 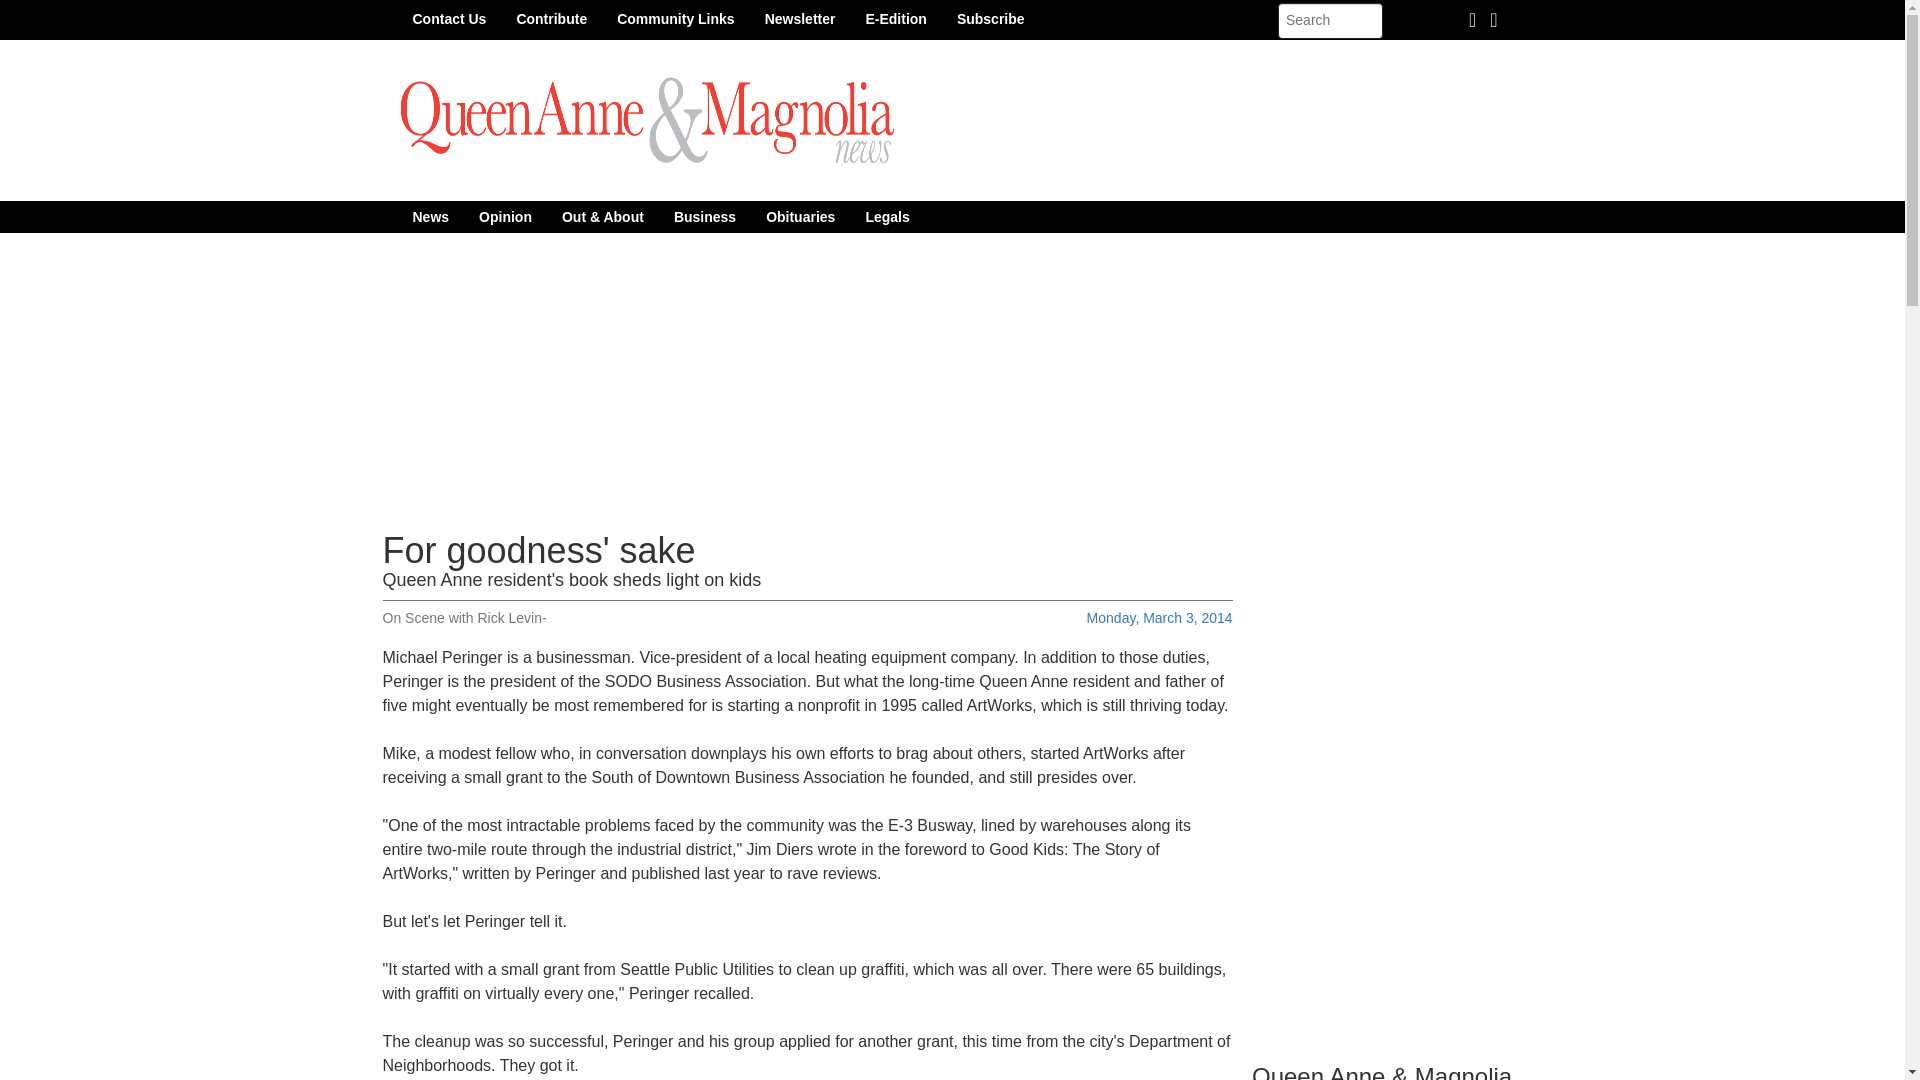 What do you see at coordinates (430, 216) in the screenshot?
I see `News` at bounding box center [430, 216].